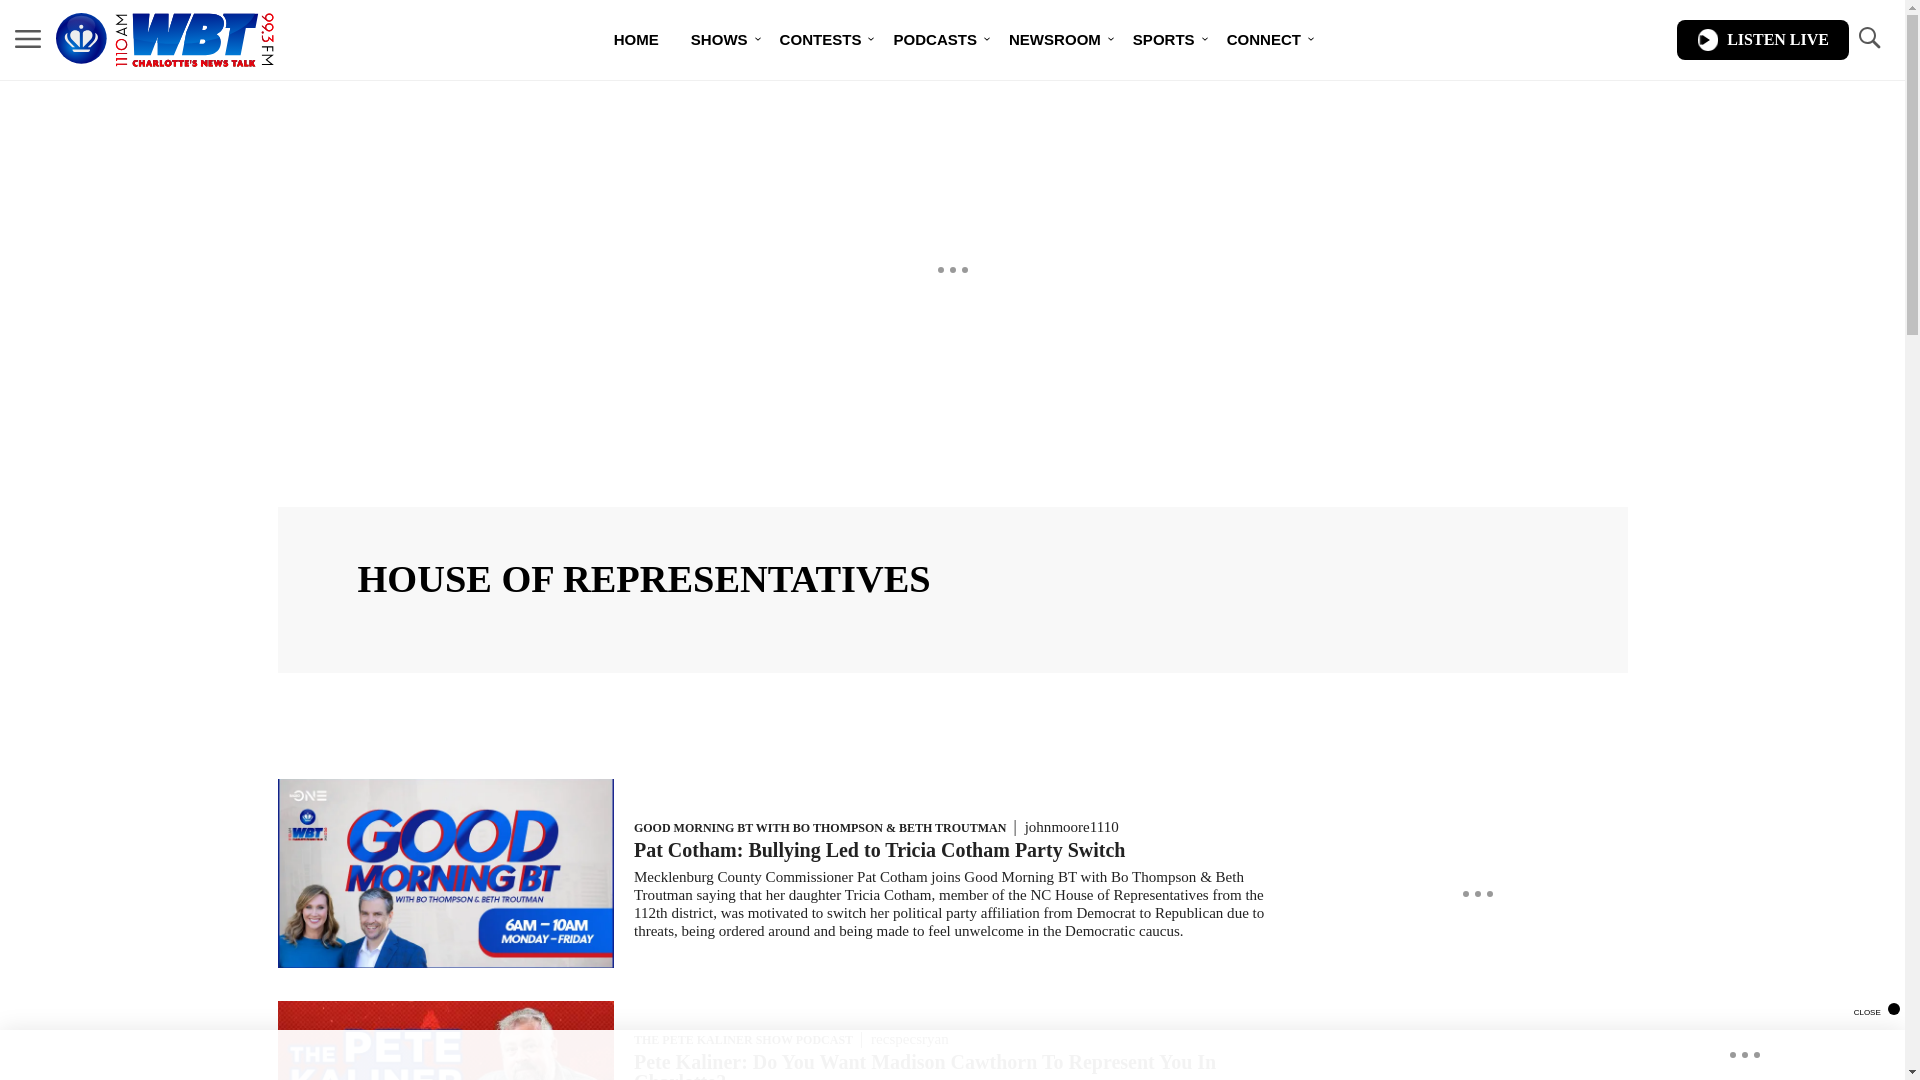  What do you see at coordinates (28, 40) in the screenshot?
I see `MENU` at bounding box center [28, 40].